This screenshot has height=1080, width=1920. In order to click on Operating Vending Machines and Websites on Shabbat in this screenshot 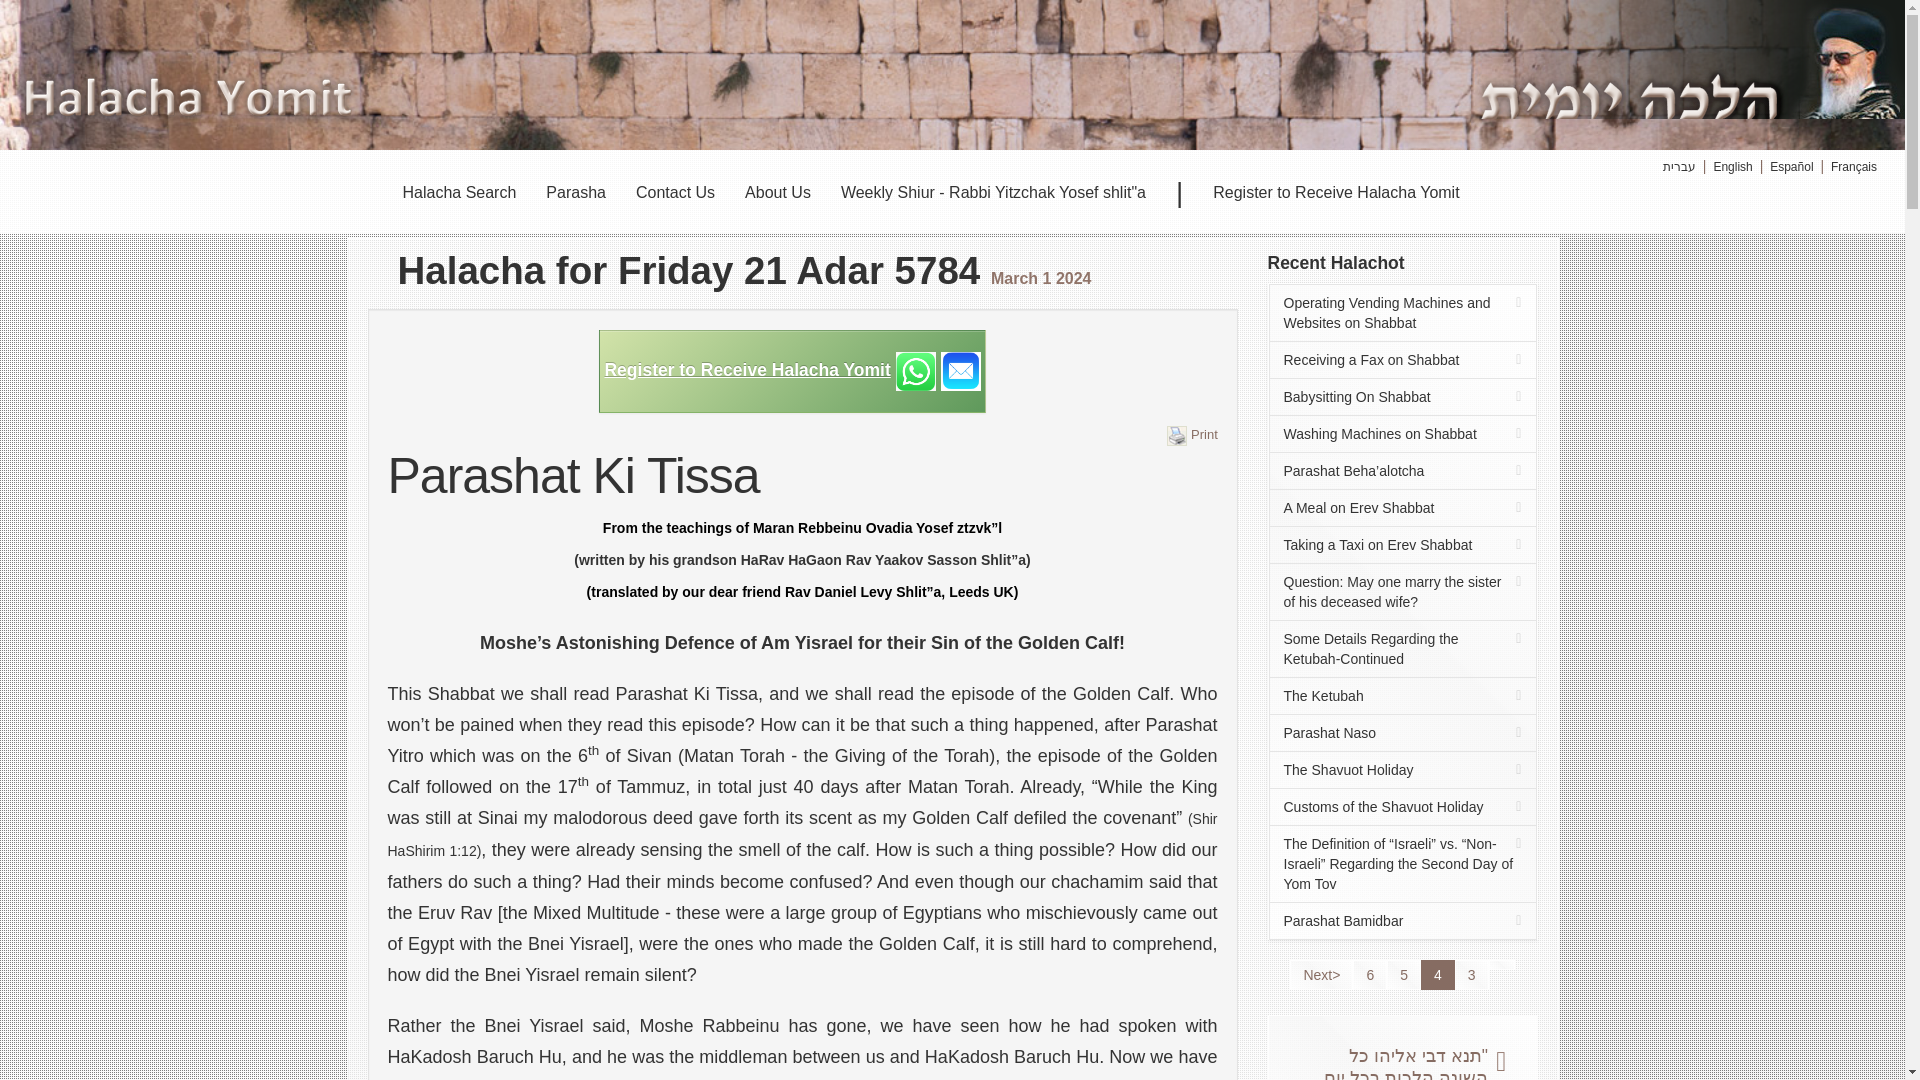, I will do `click(1402, 313)`.